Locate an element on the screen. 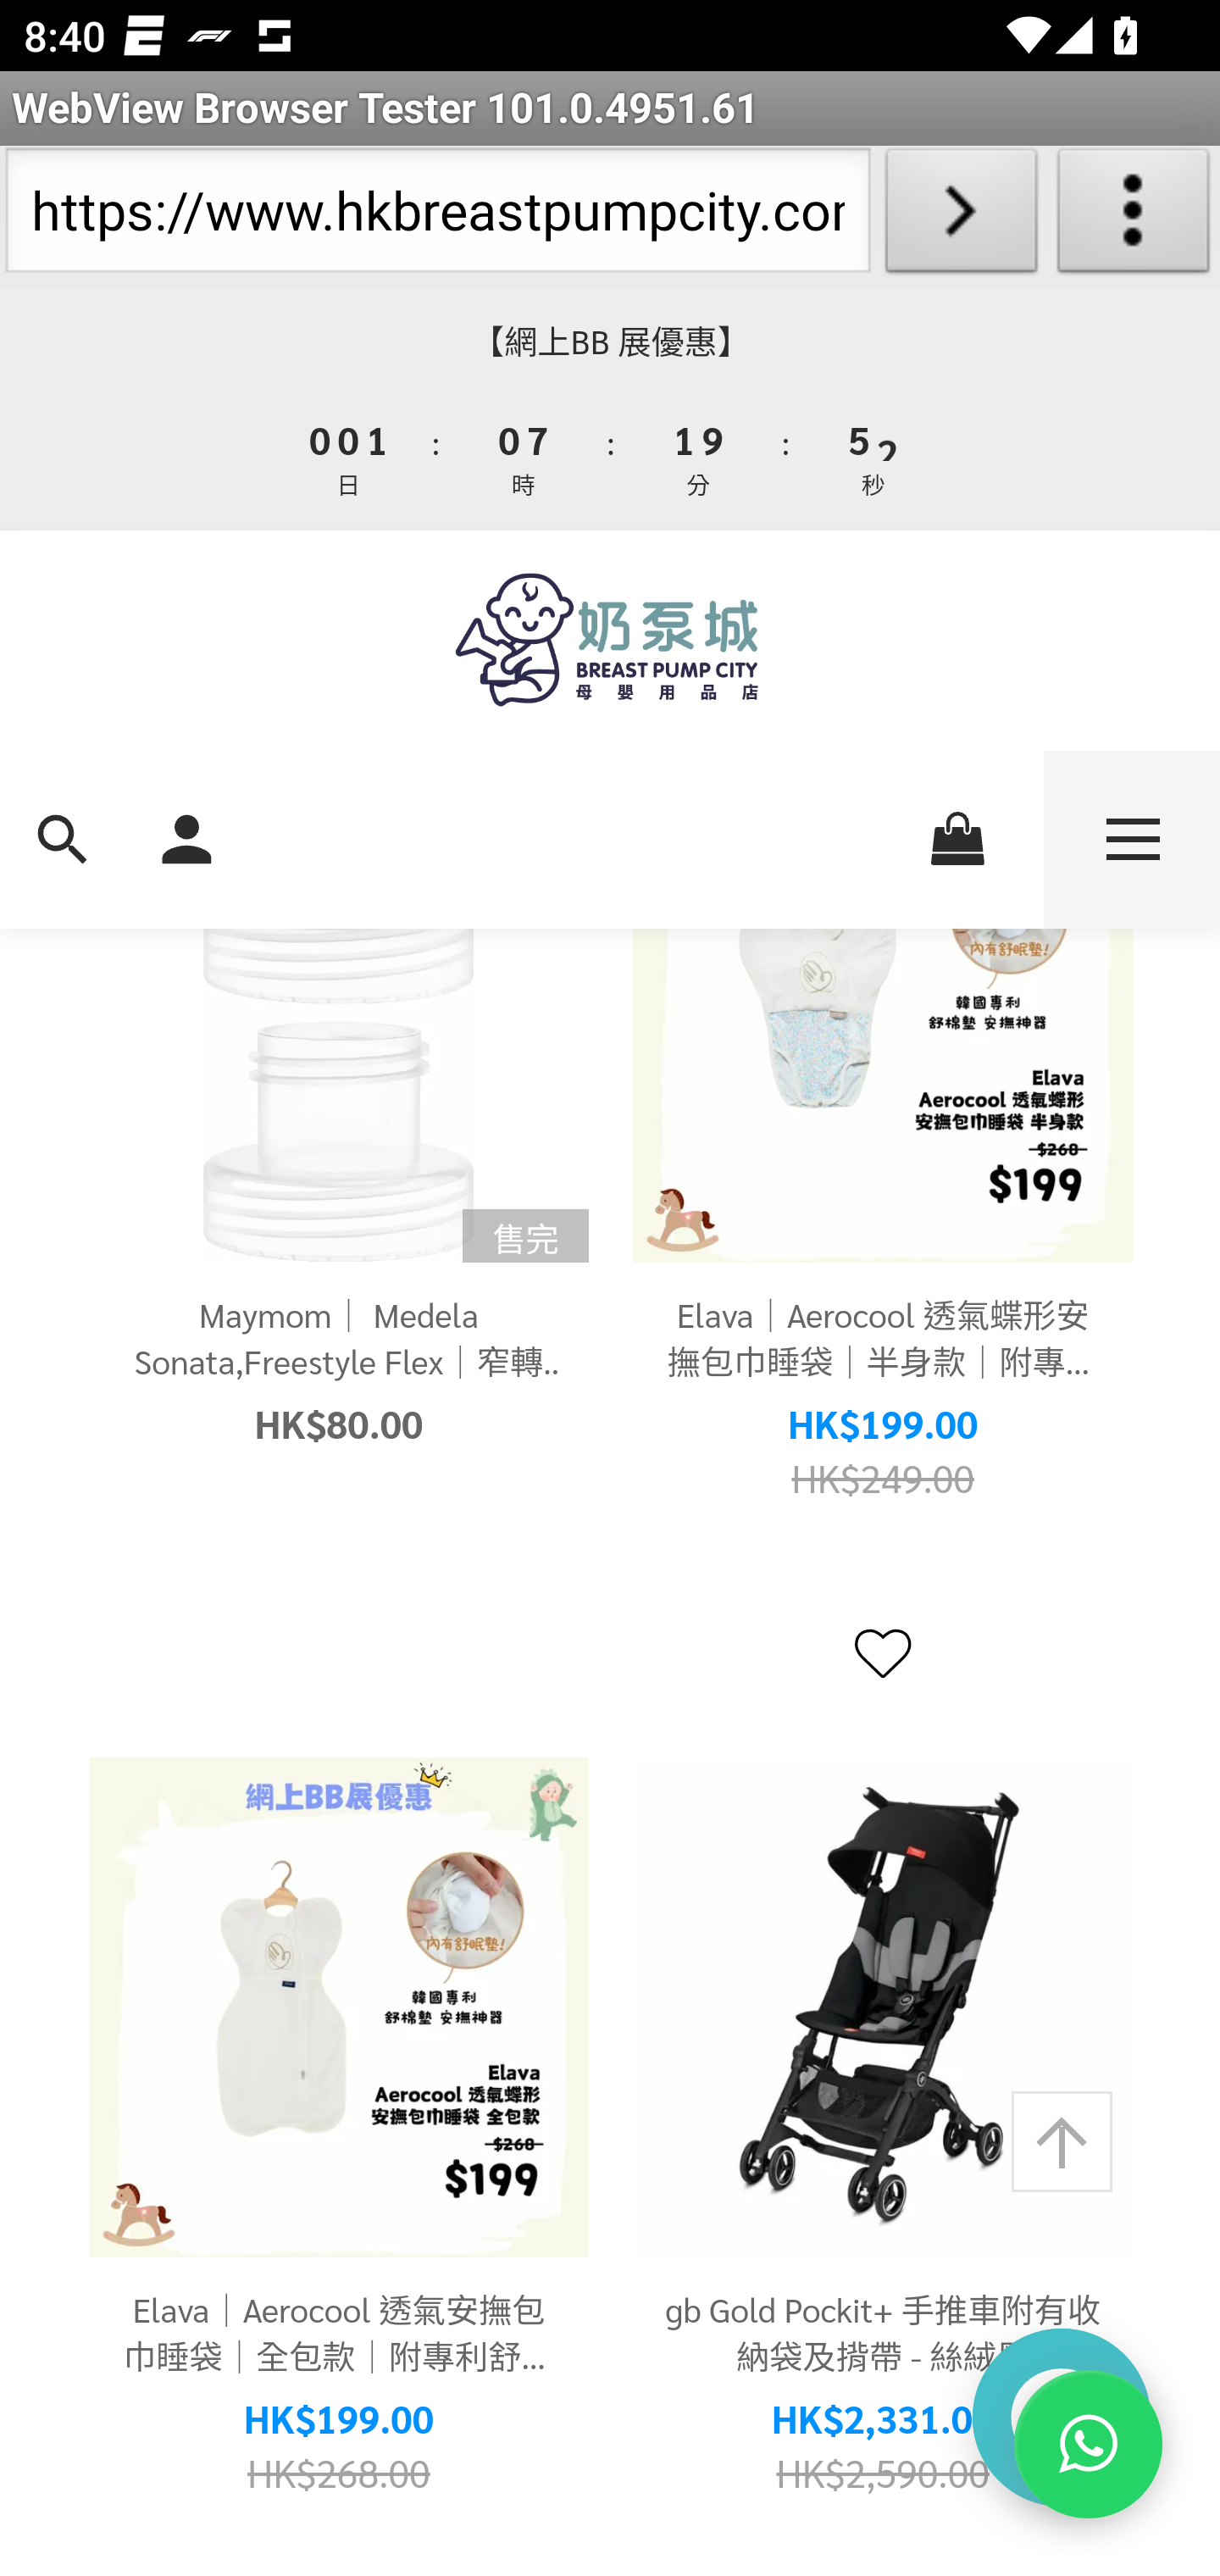 The height and width of the screenshot is (2576, 1220). sign_in is located at coordinates (186, 836).